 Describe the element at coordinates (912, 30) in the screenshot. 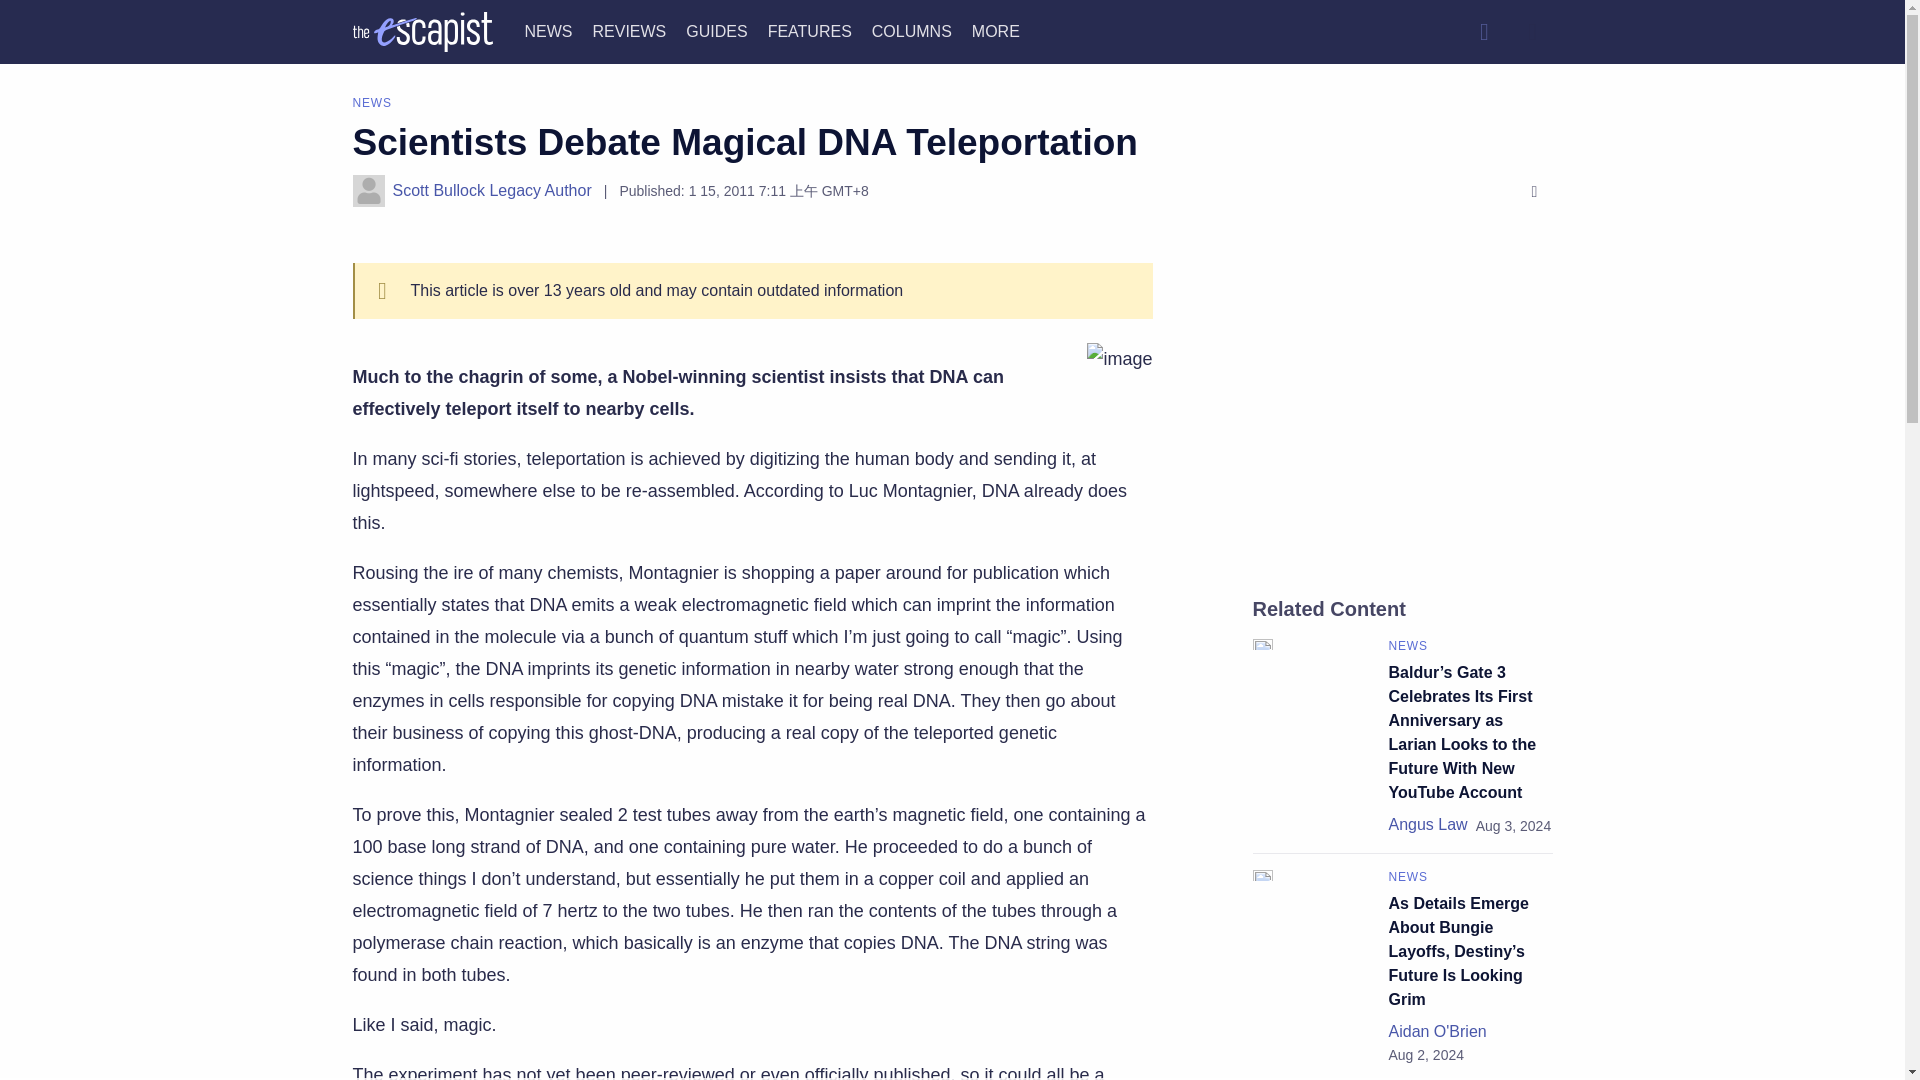

I see `COLUMNS` at that location.